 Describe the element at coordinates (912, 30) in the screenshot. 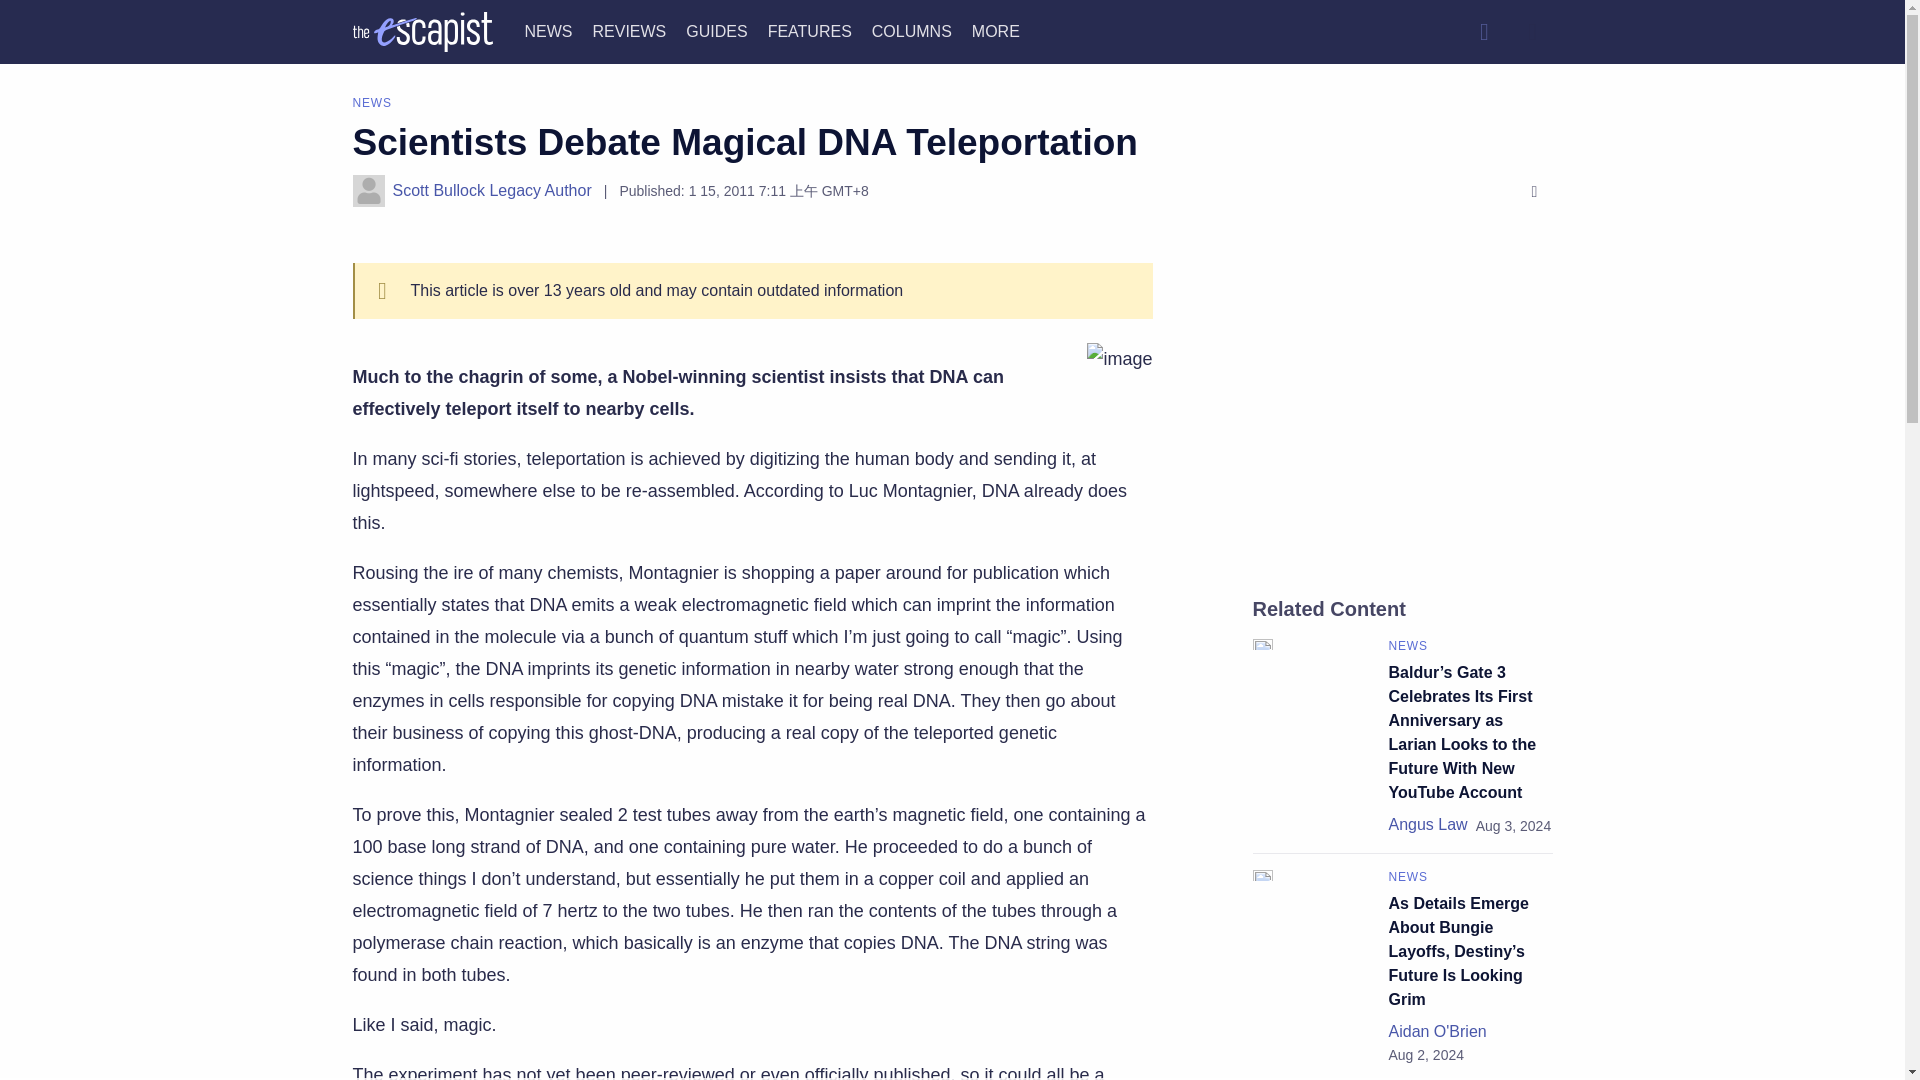

I see `COLUMNS` at that location.